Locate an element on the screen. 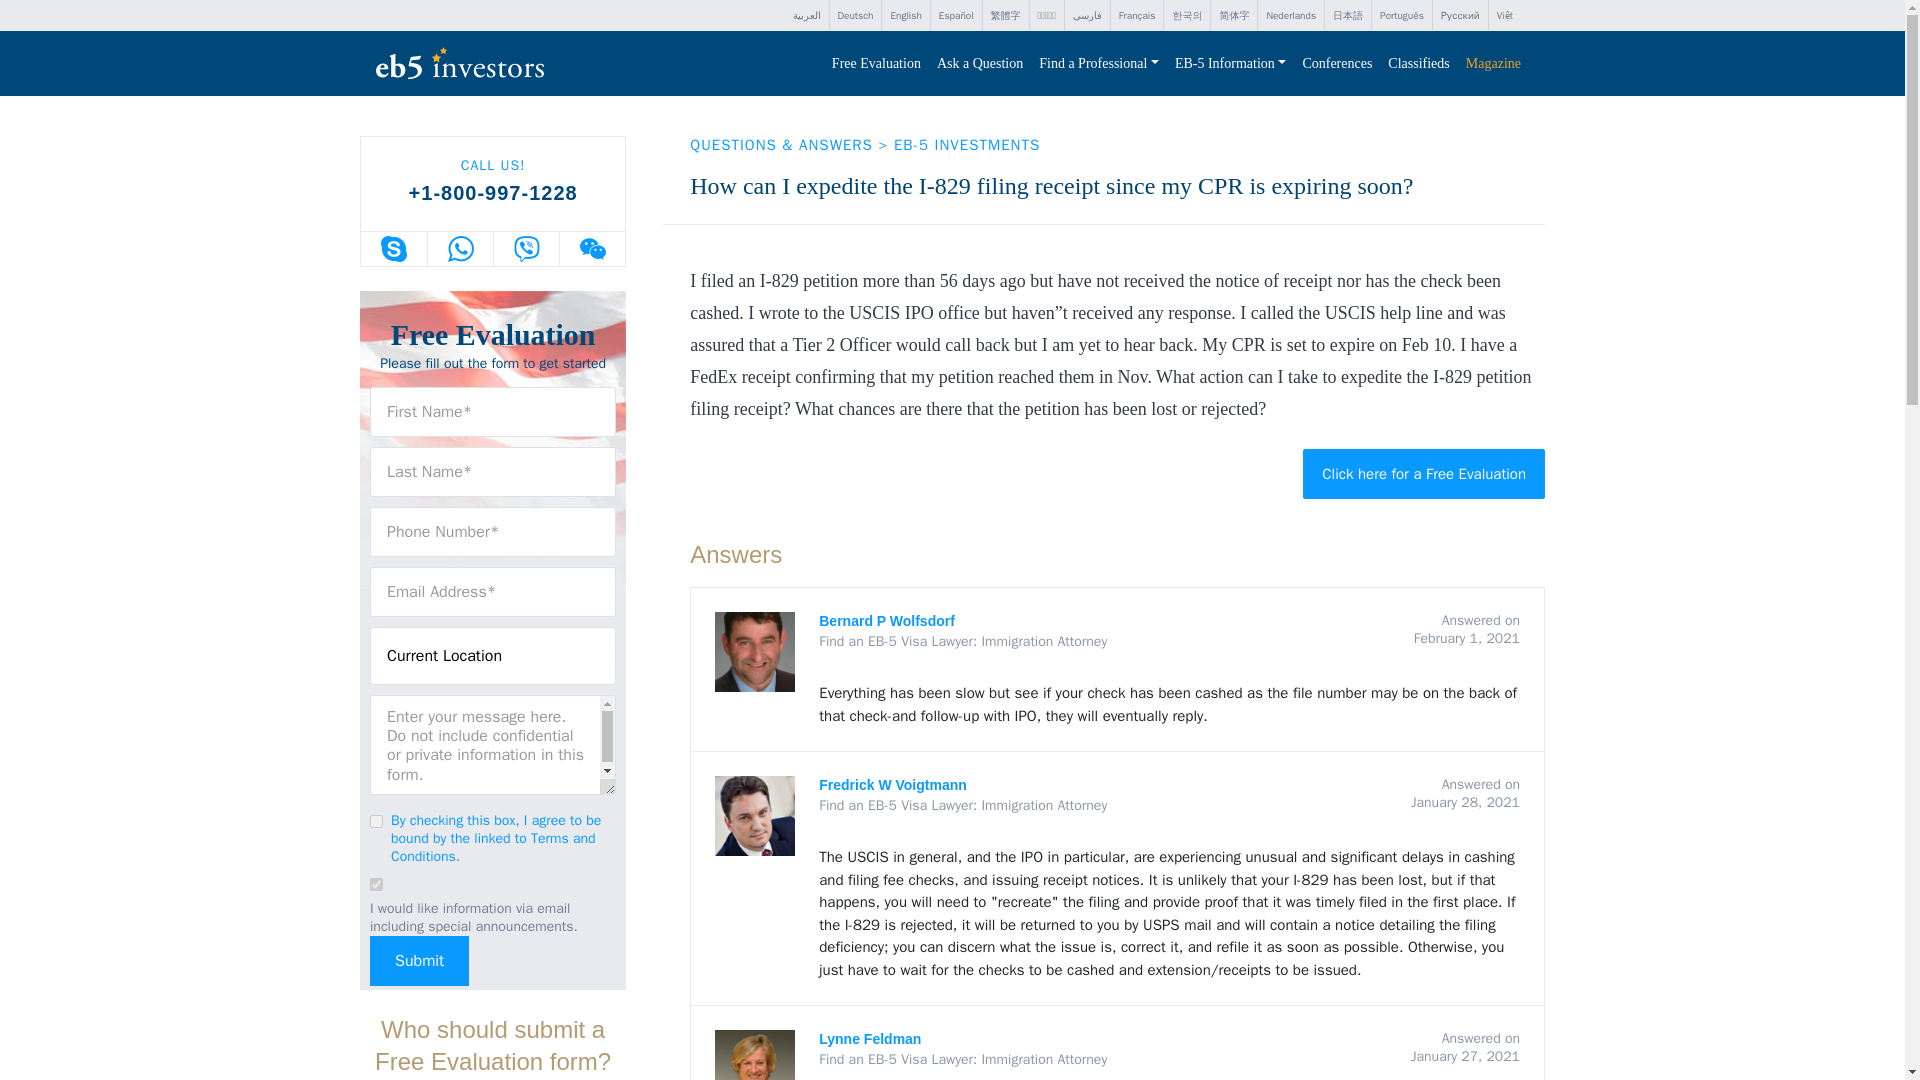  Find a Professional is located at coordinates (1099, 64).